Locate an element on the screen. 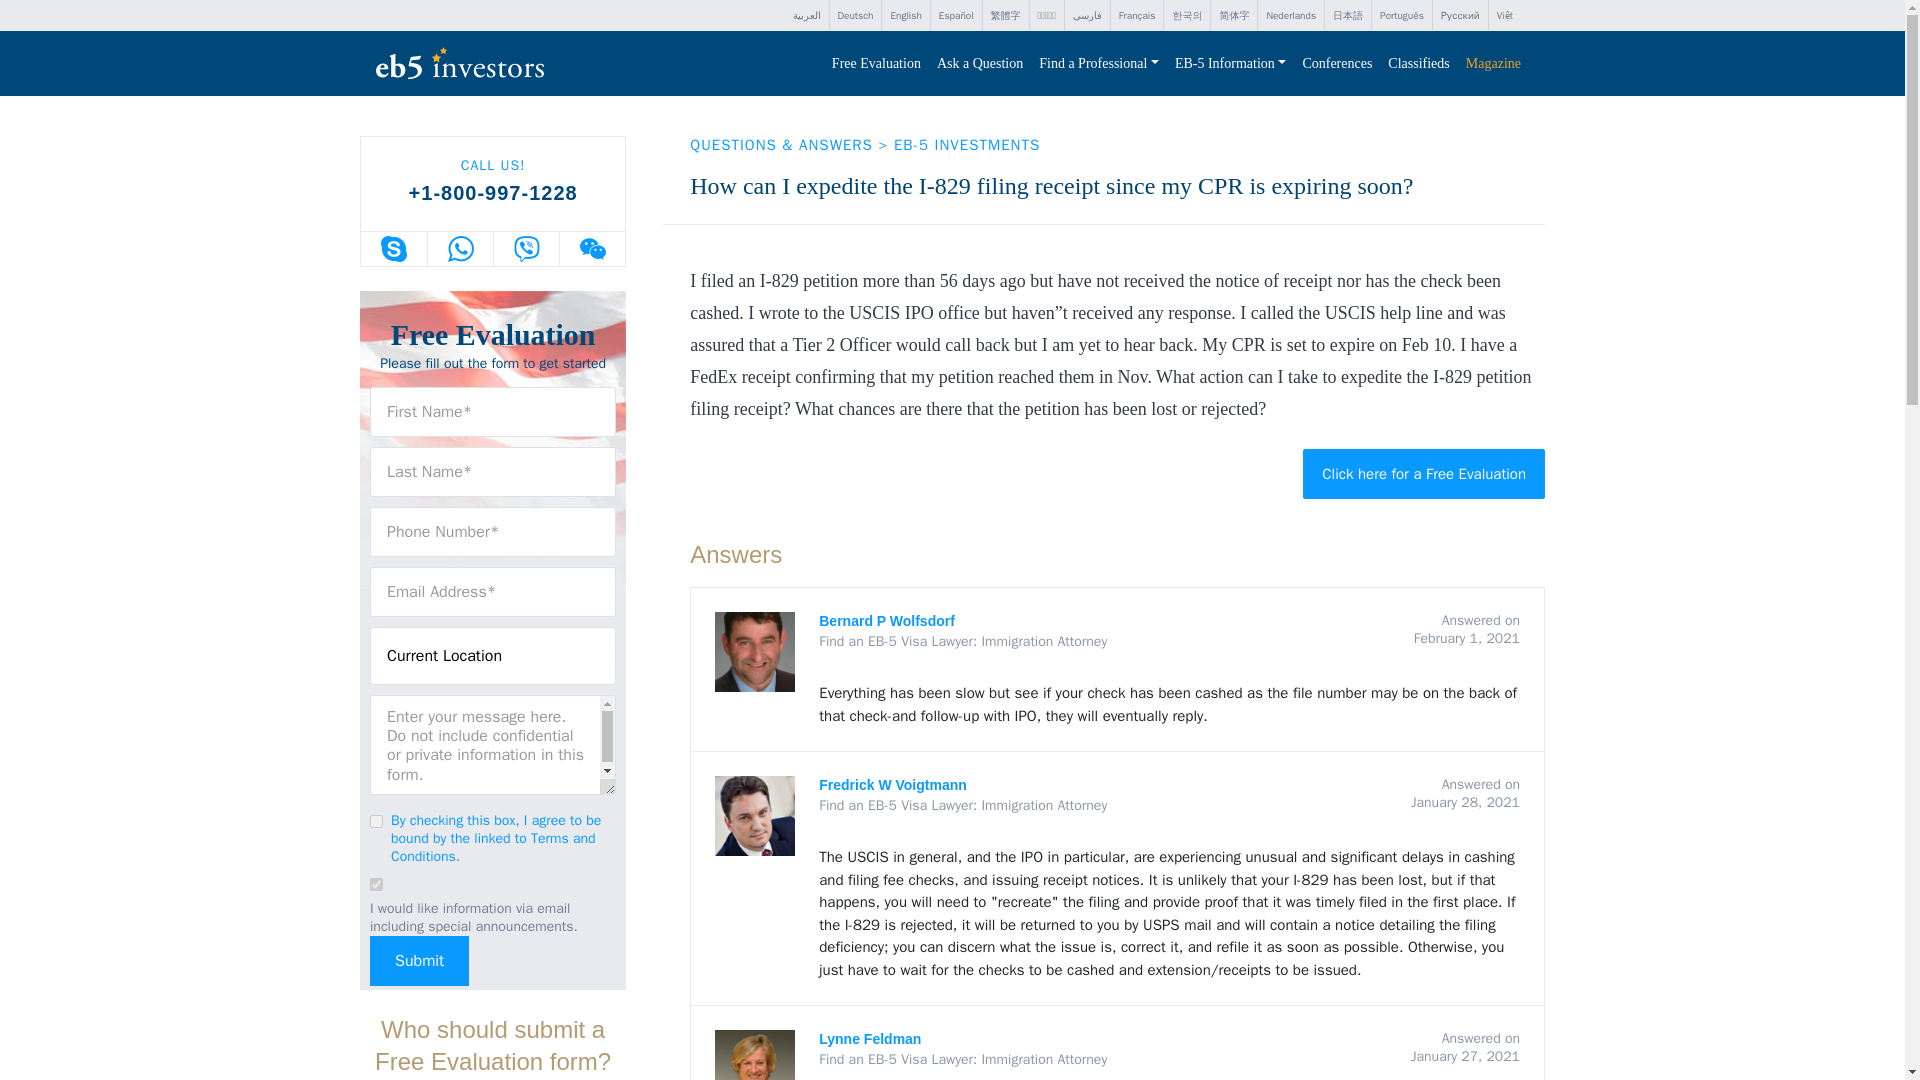  Find a Professional is located at coordinates (1099, 64).